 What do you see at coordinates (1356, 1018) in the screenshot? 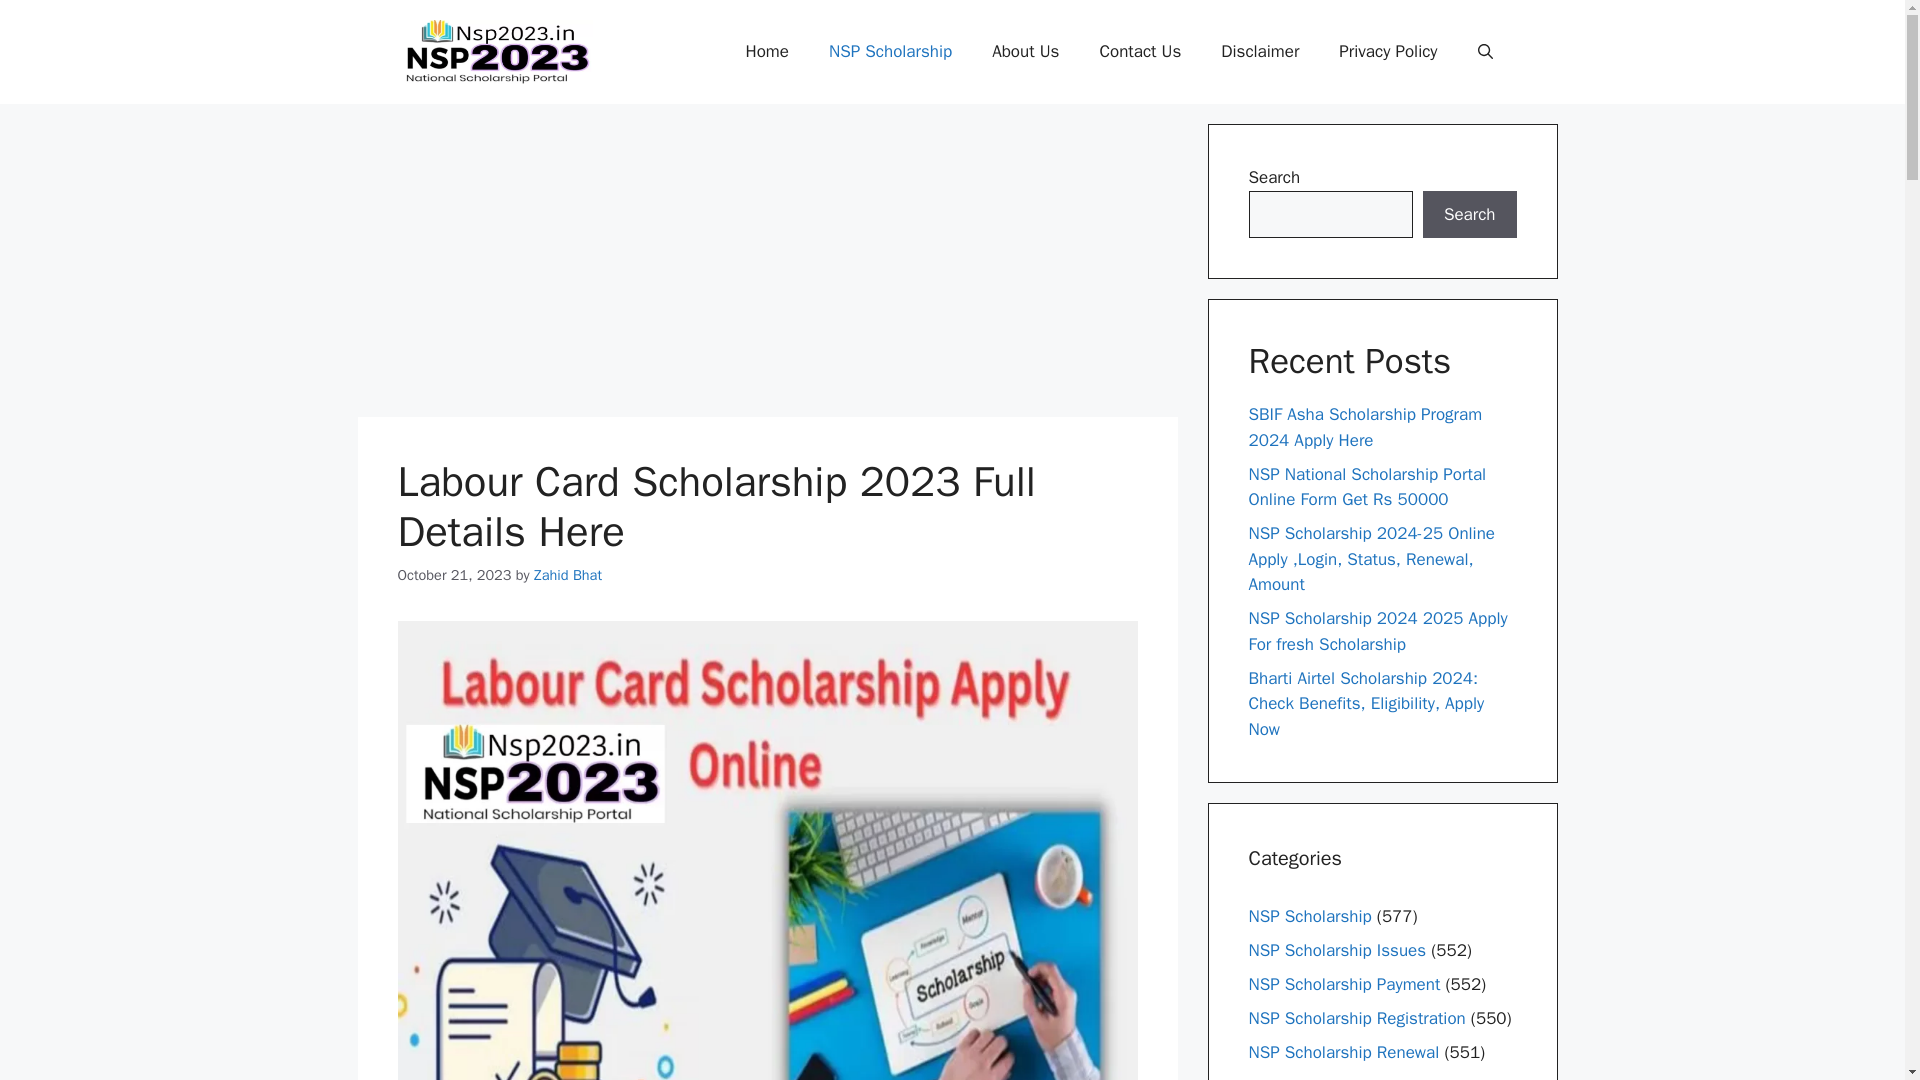
I see `NSP Scholarship Registration` at bounding box center [1356, 1018].